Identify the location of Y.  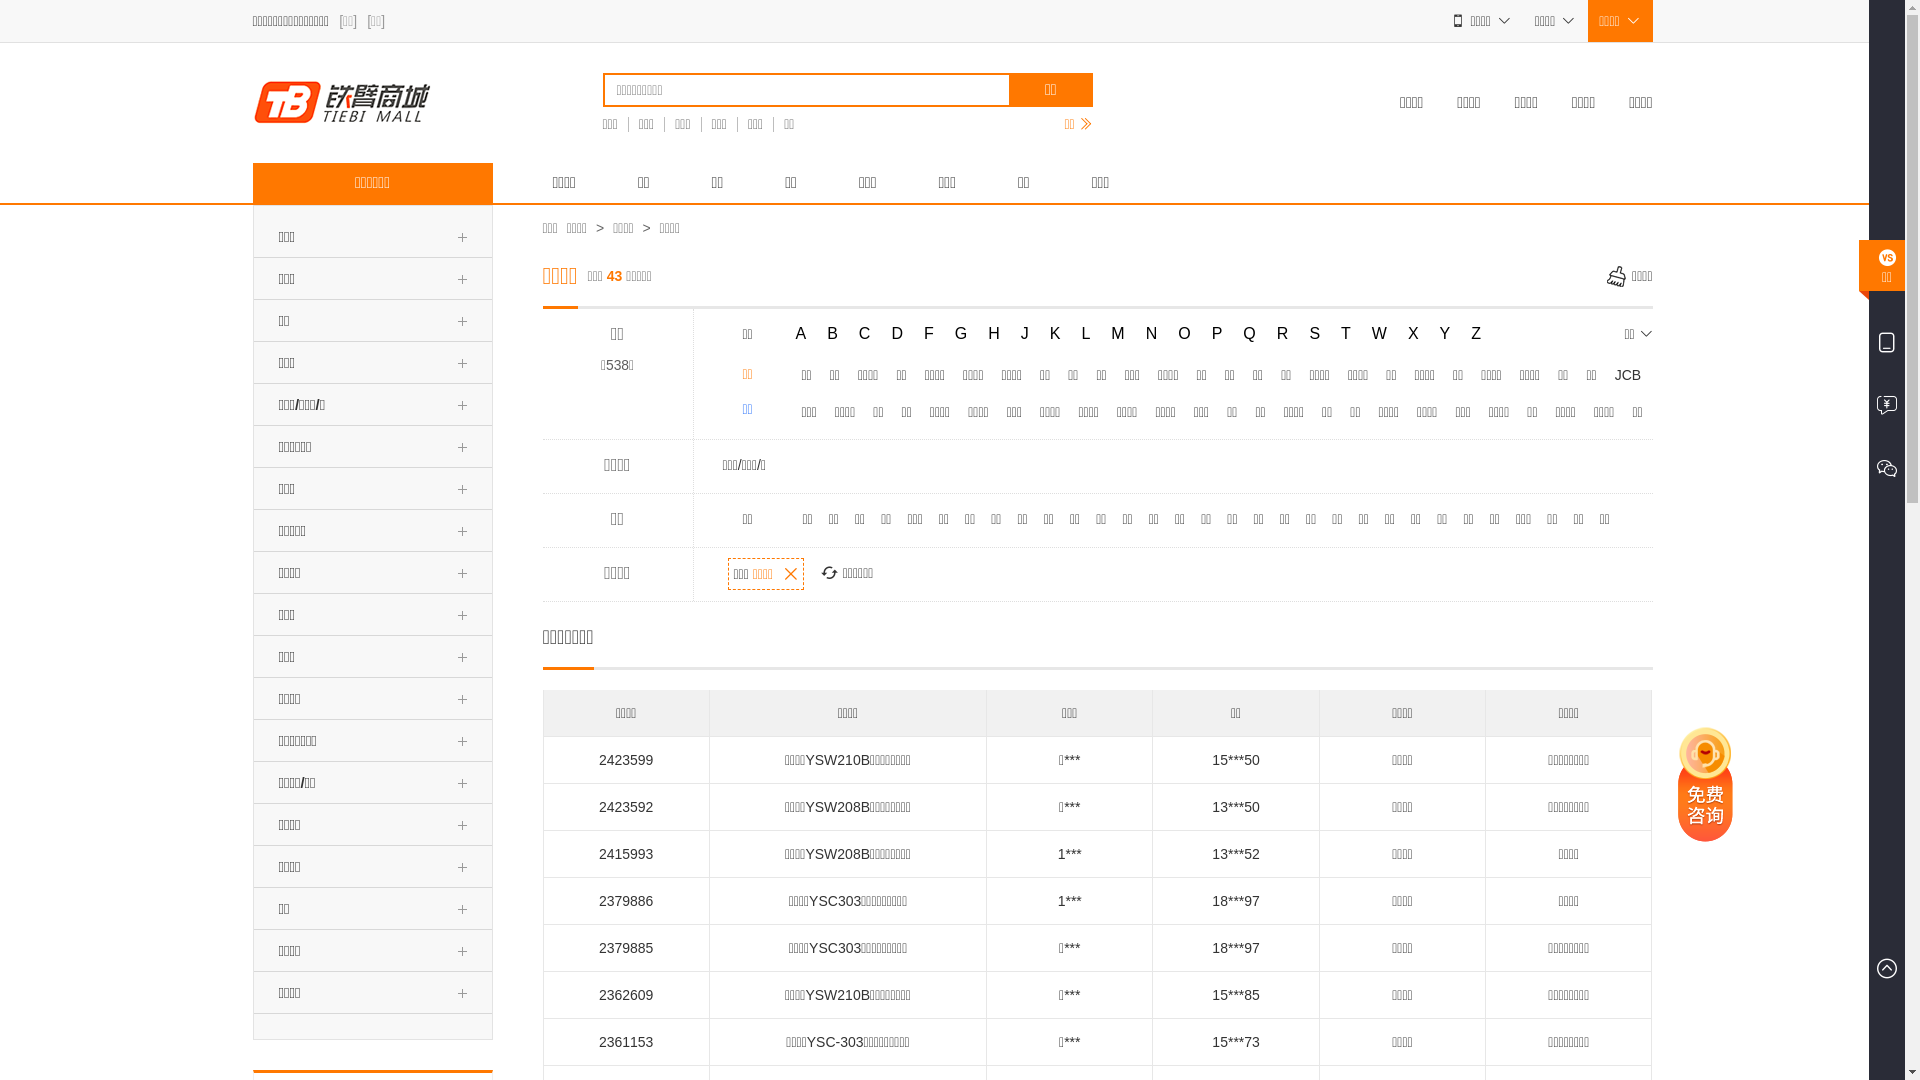
(1446, 334).